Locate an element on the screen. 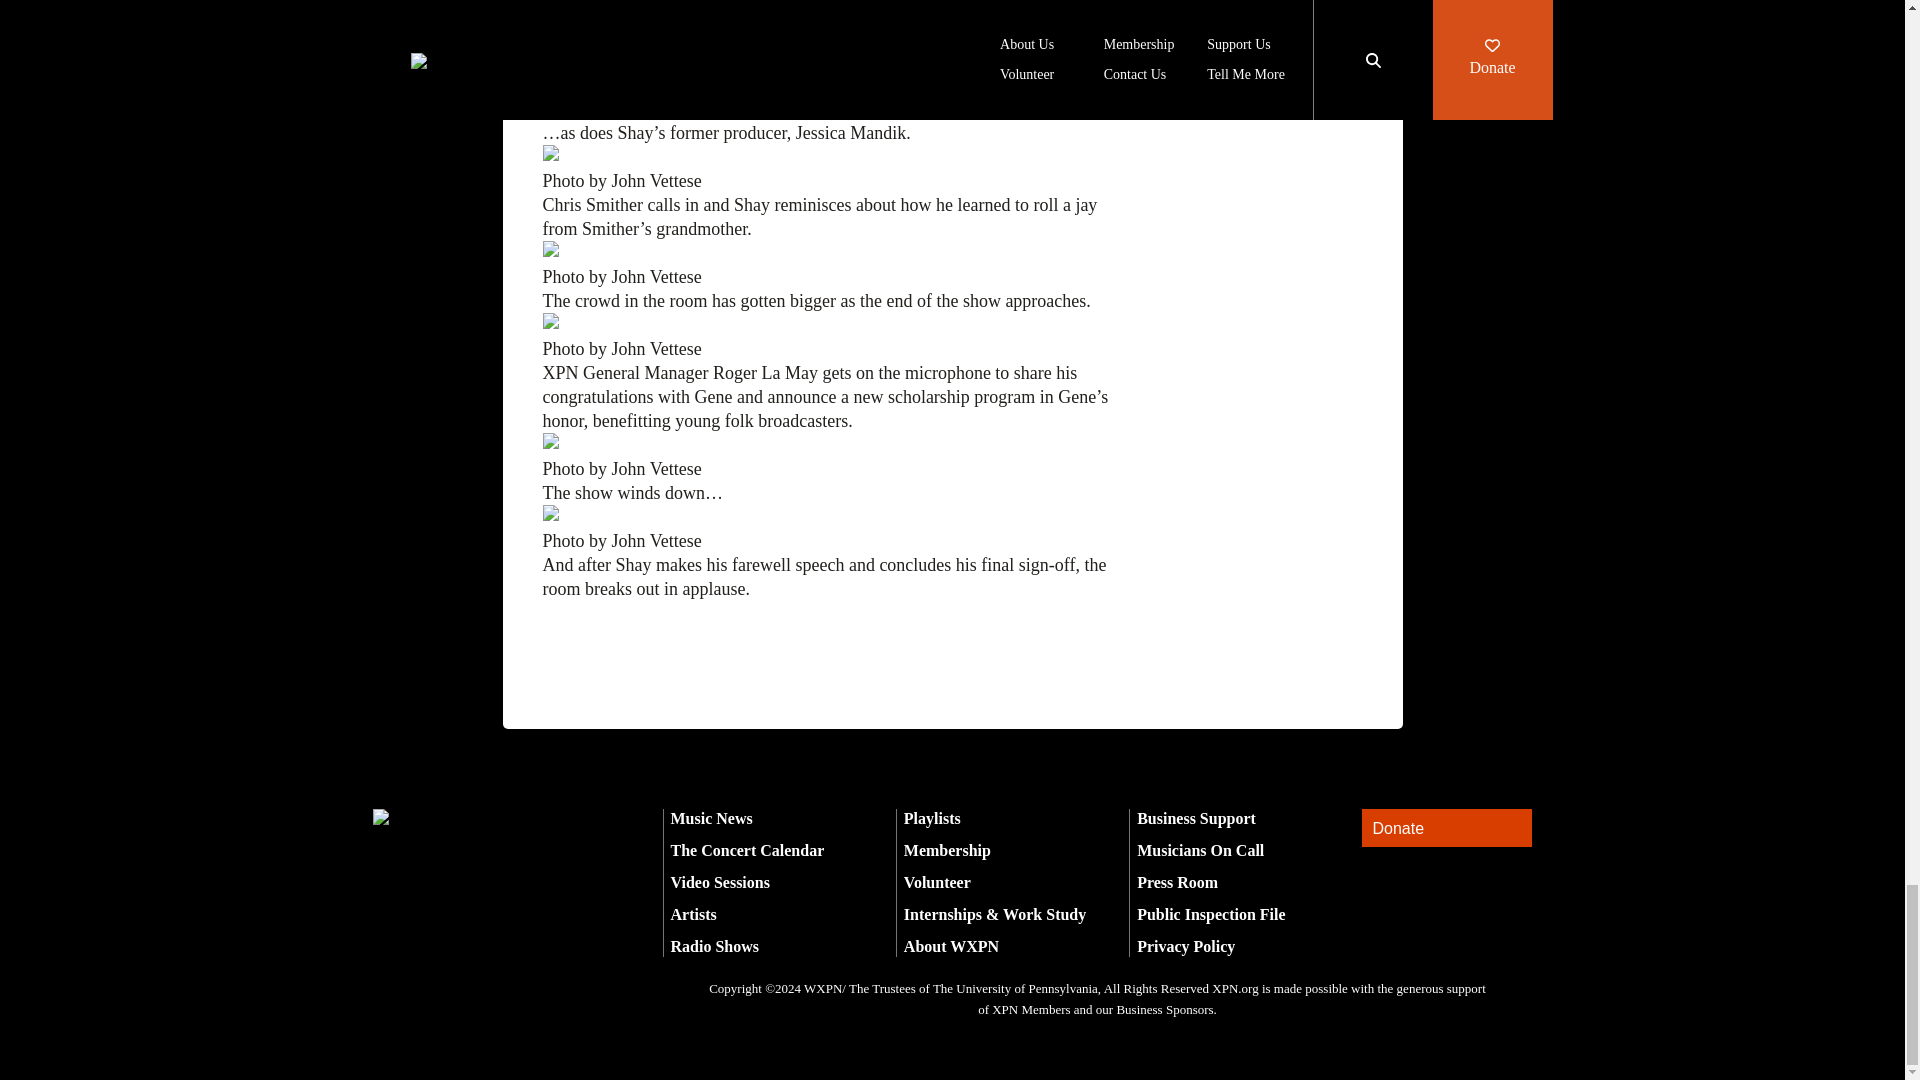  Music News is located at coordinates (711, 818).